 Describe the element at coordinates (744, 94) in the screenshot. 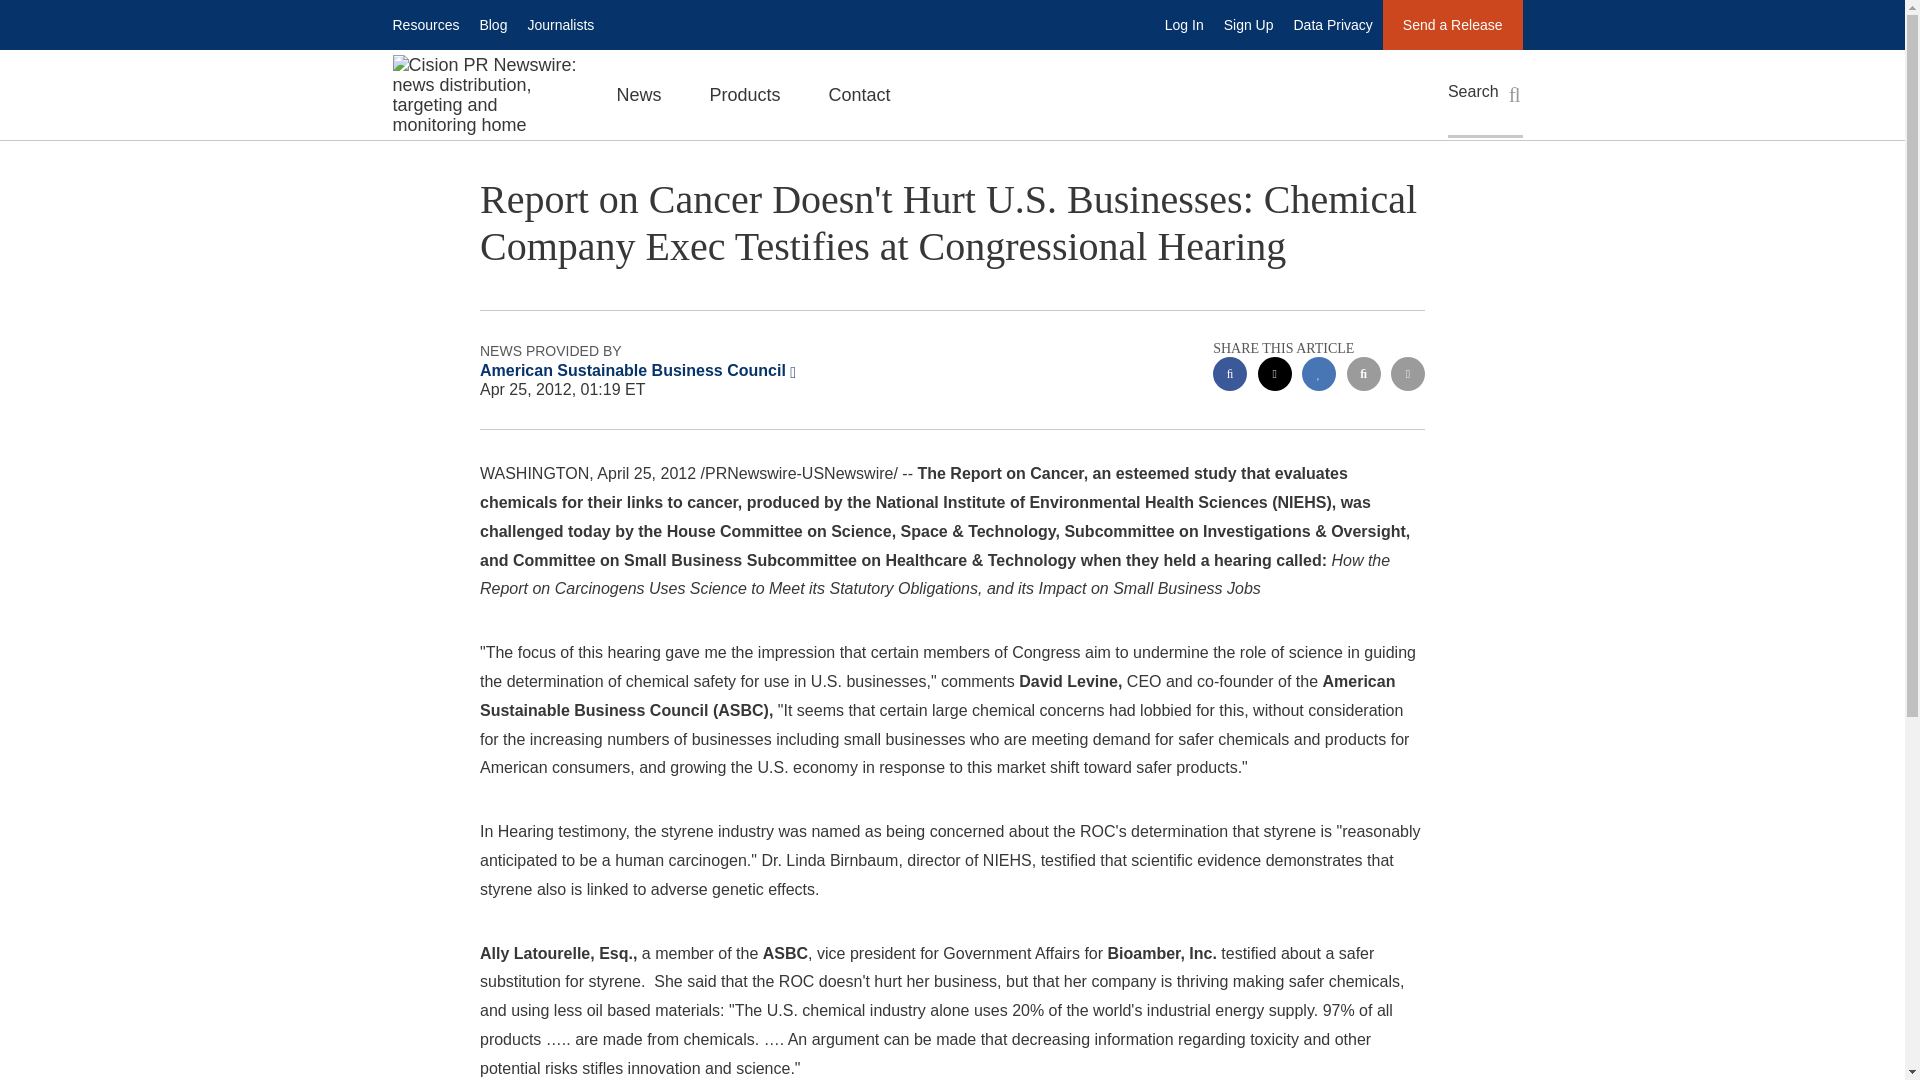

I see `Products` at that location.